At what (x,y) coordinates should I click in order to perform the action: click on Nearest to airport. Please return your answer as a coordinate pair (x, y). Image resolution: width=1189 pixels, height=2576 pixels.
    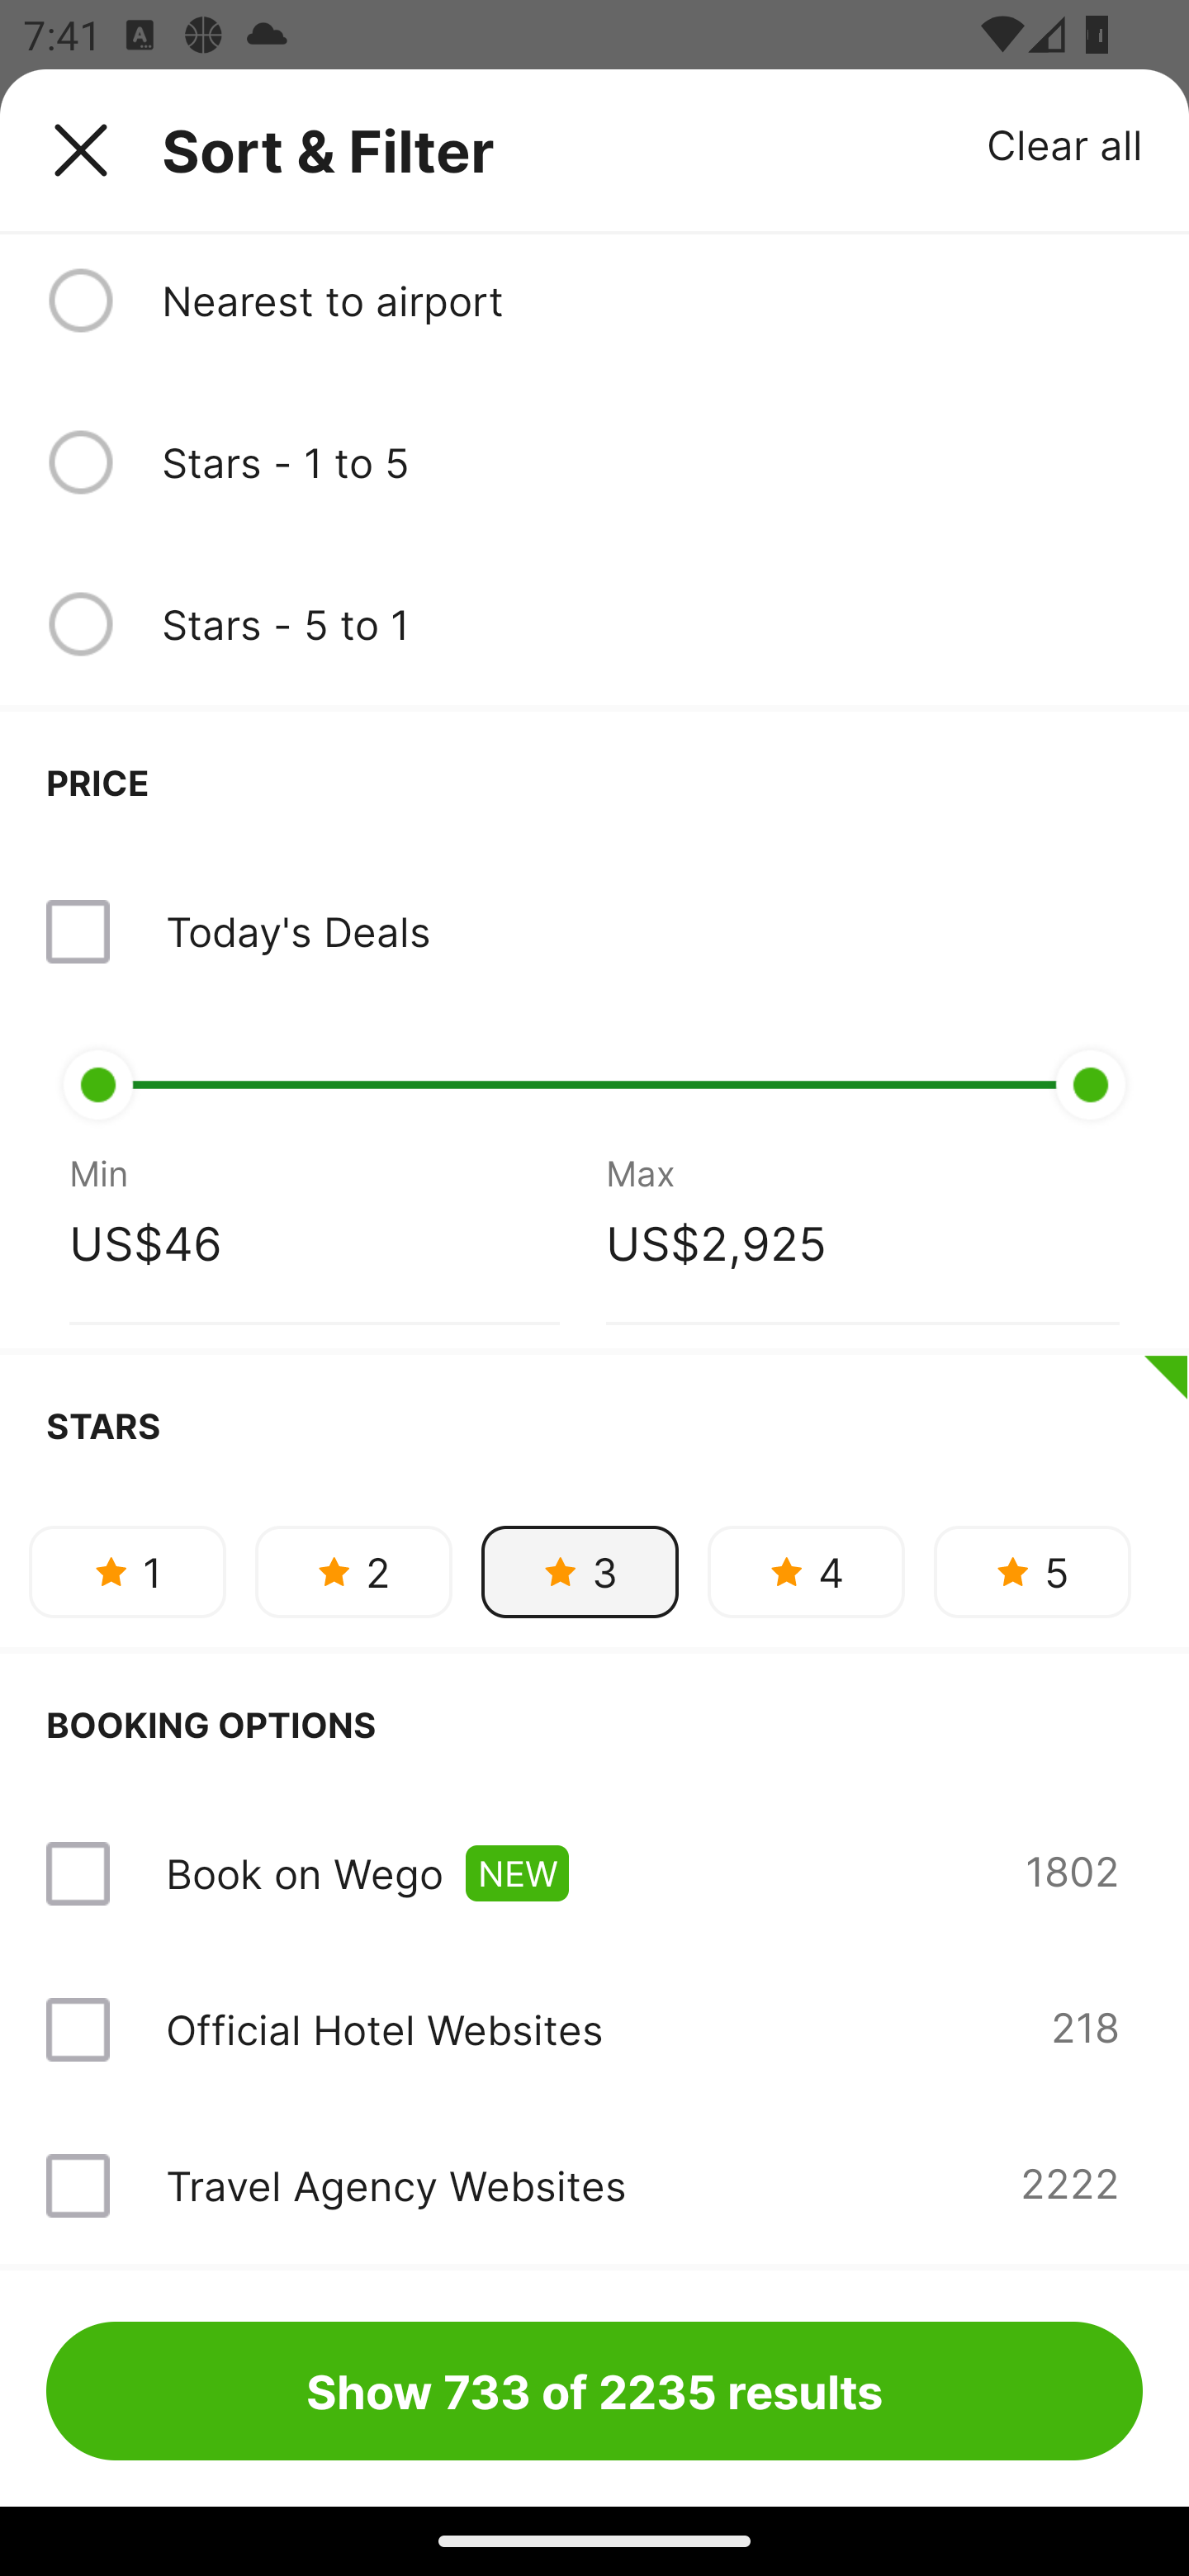
    Looking at the image, I should click on (651, 300).